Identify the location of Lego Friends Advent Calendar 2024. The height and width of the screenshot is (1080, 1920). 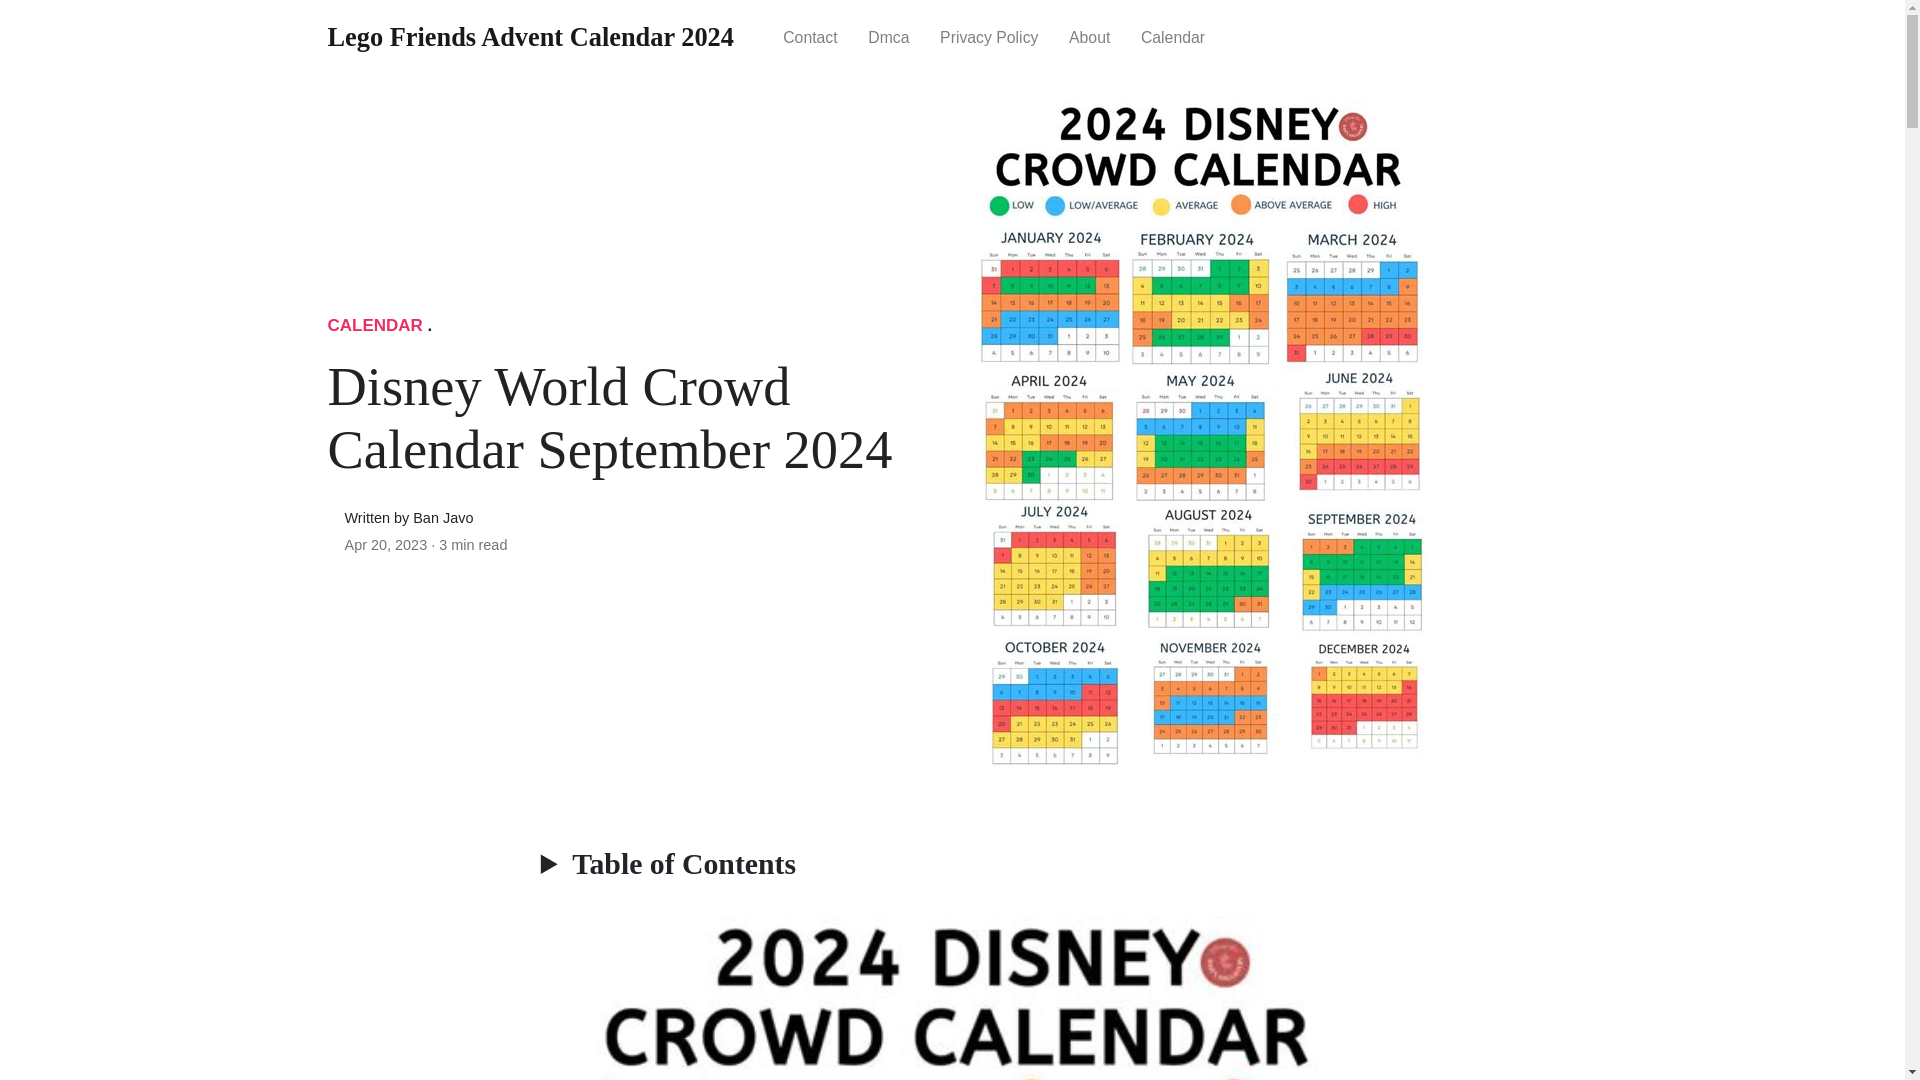
(530, 38).